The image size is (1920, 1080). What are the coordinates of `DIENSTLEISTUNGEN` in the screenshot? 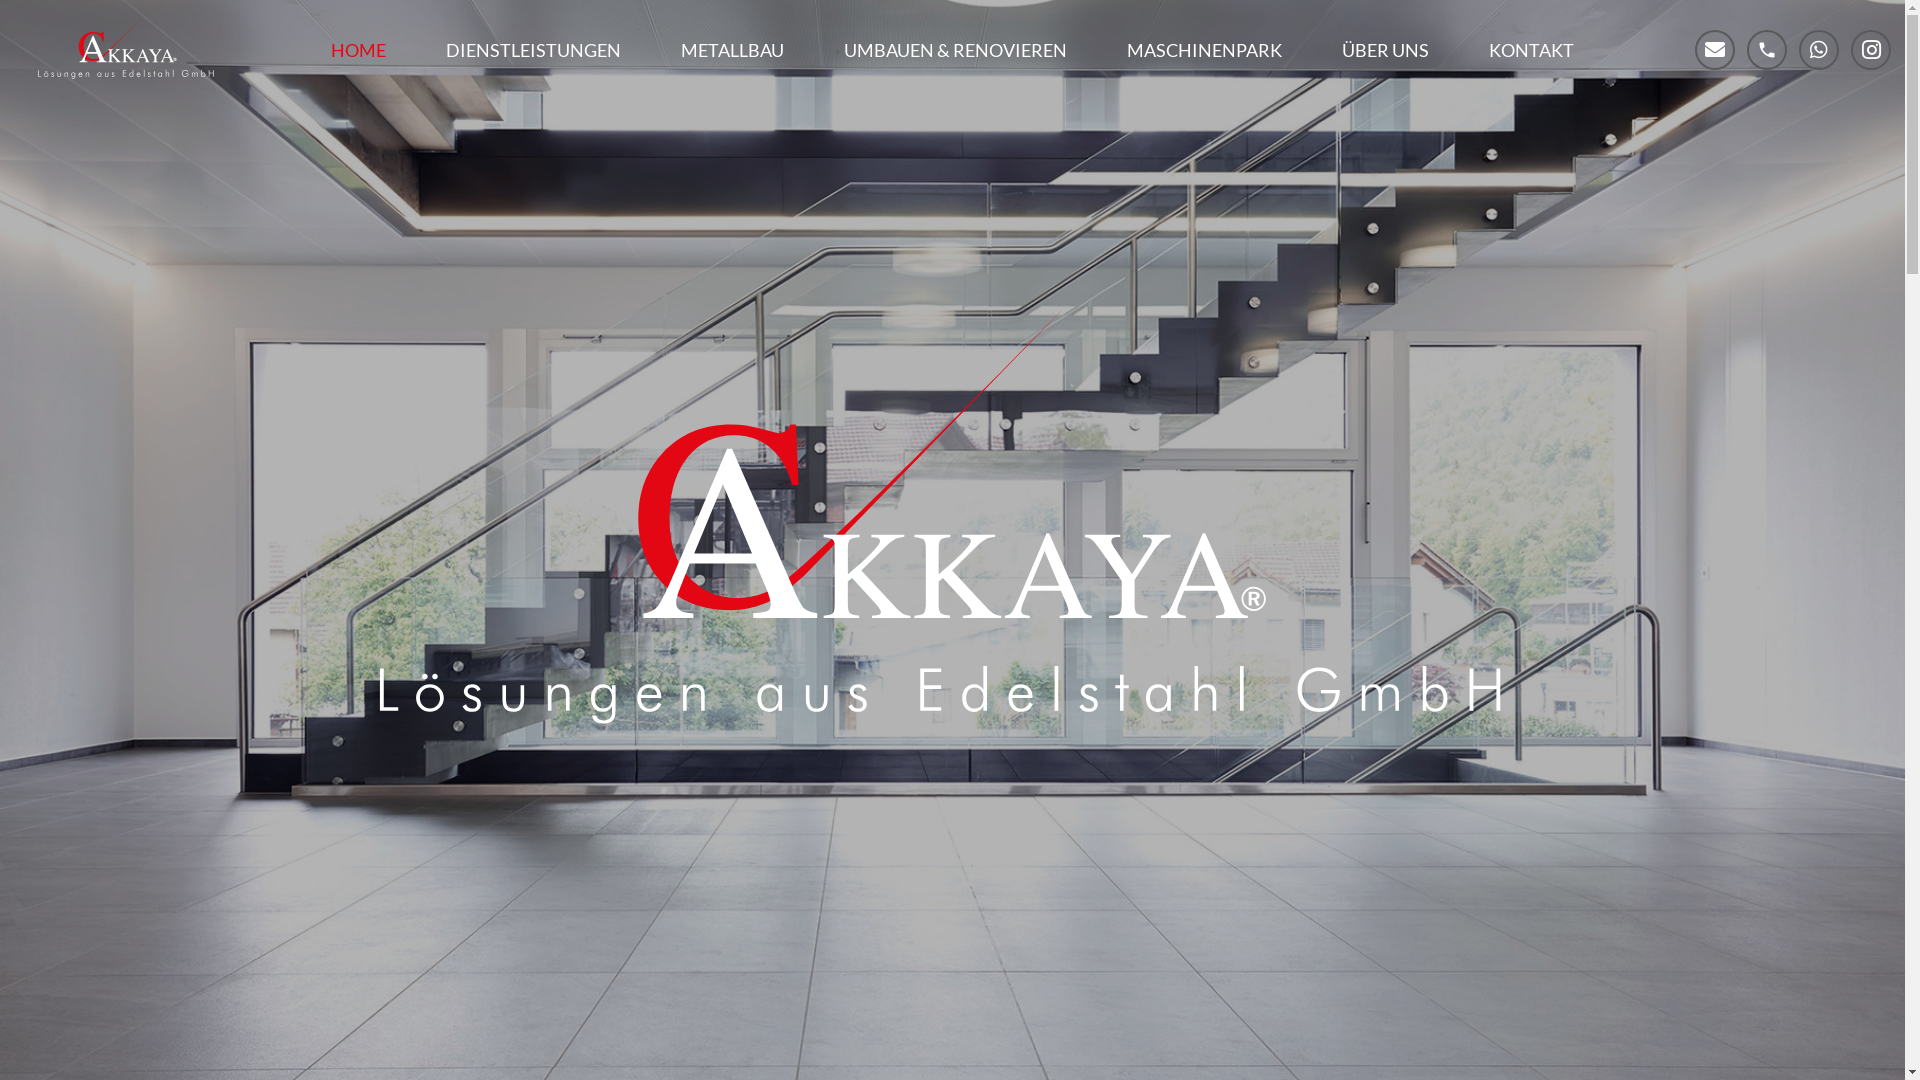 It's located at (534, 50).